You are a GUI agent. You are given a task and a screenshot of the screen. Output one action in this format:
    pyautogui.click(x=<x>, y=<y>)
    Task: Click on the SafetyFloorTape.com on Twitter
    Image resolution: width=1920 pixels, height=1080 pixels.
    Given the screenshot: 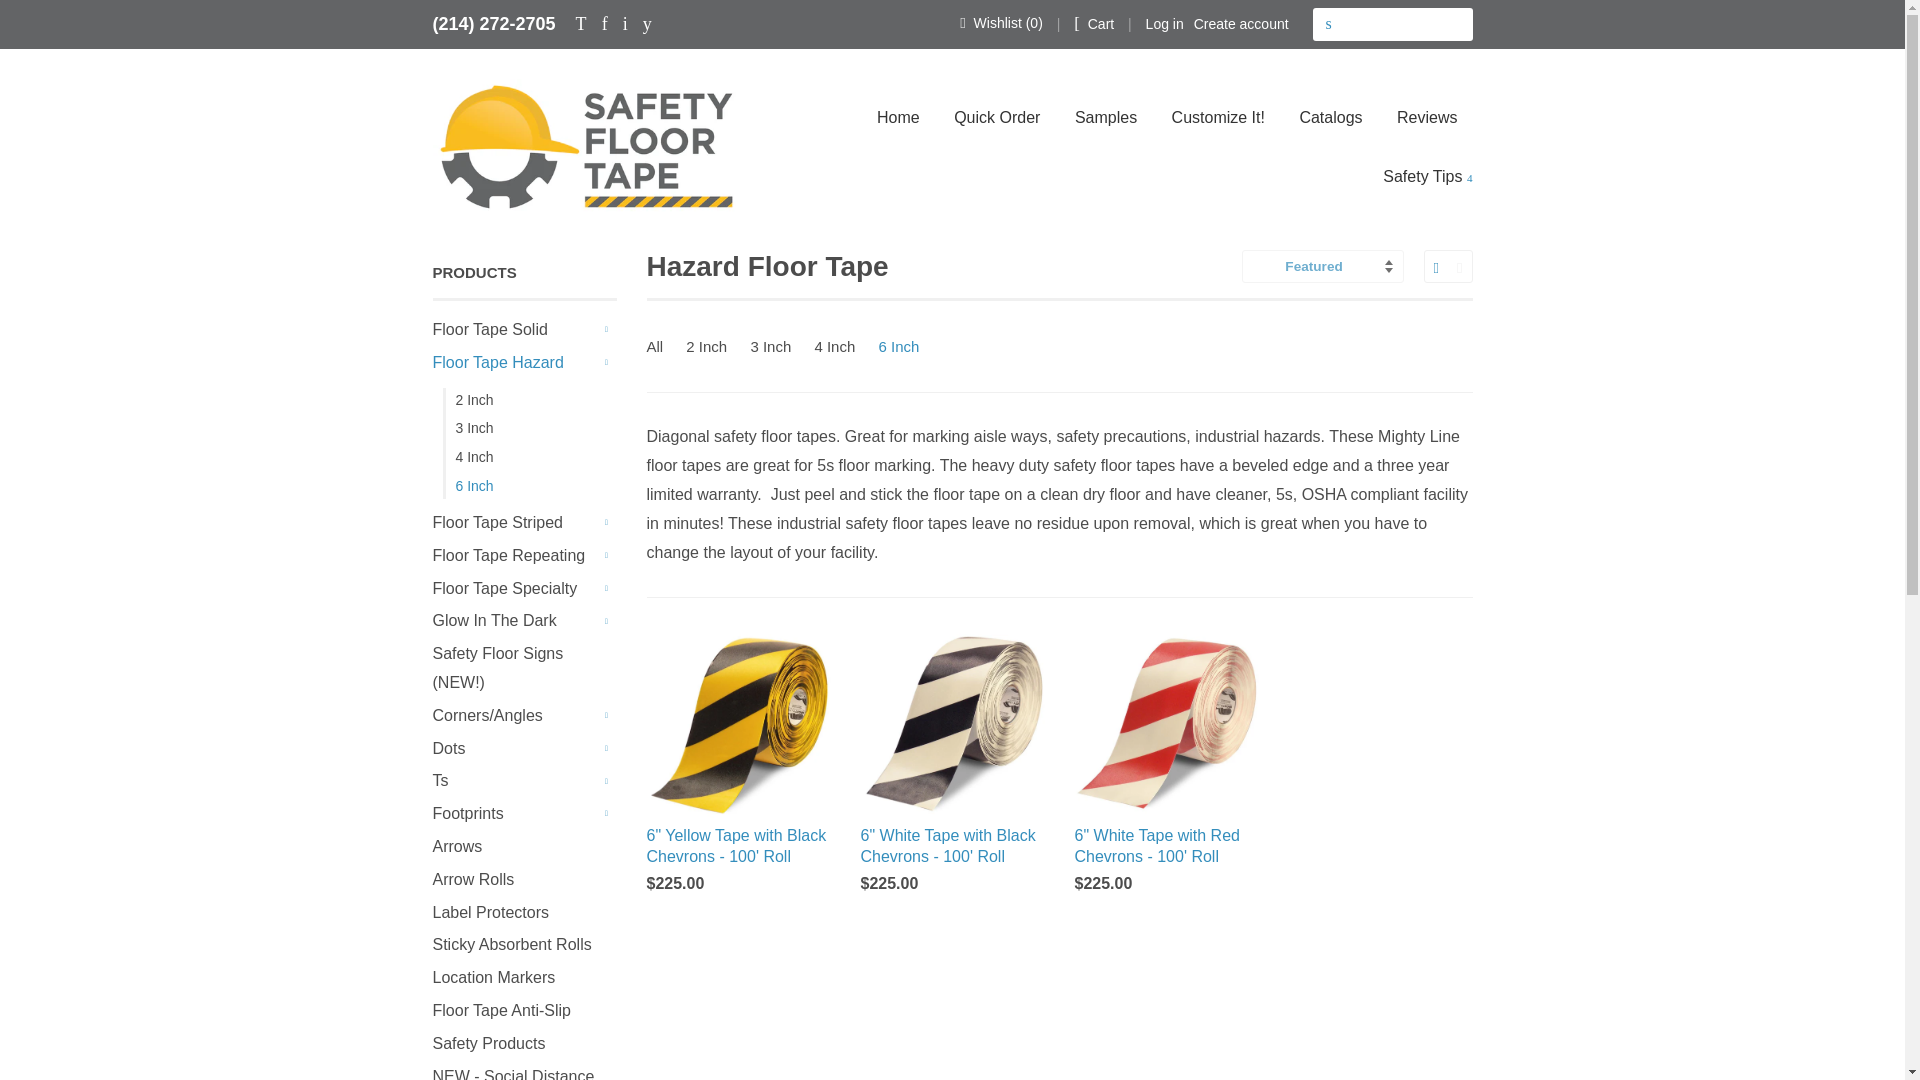 What is the action you would take?
    pyautogui.click(x=582, y=23)
    